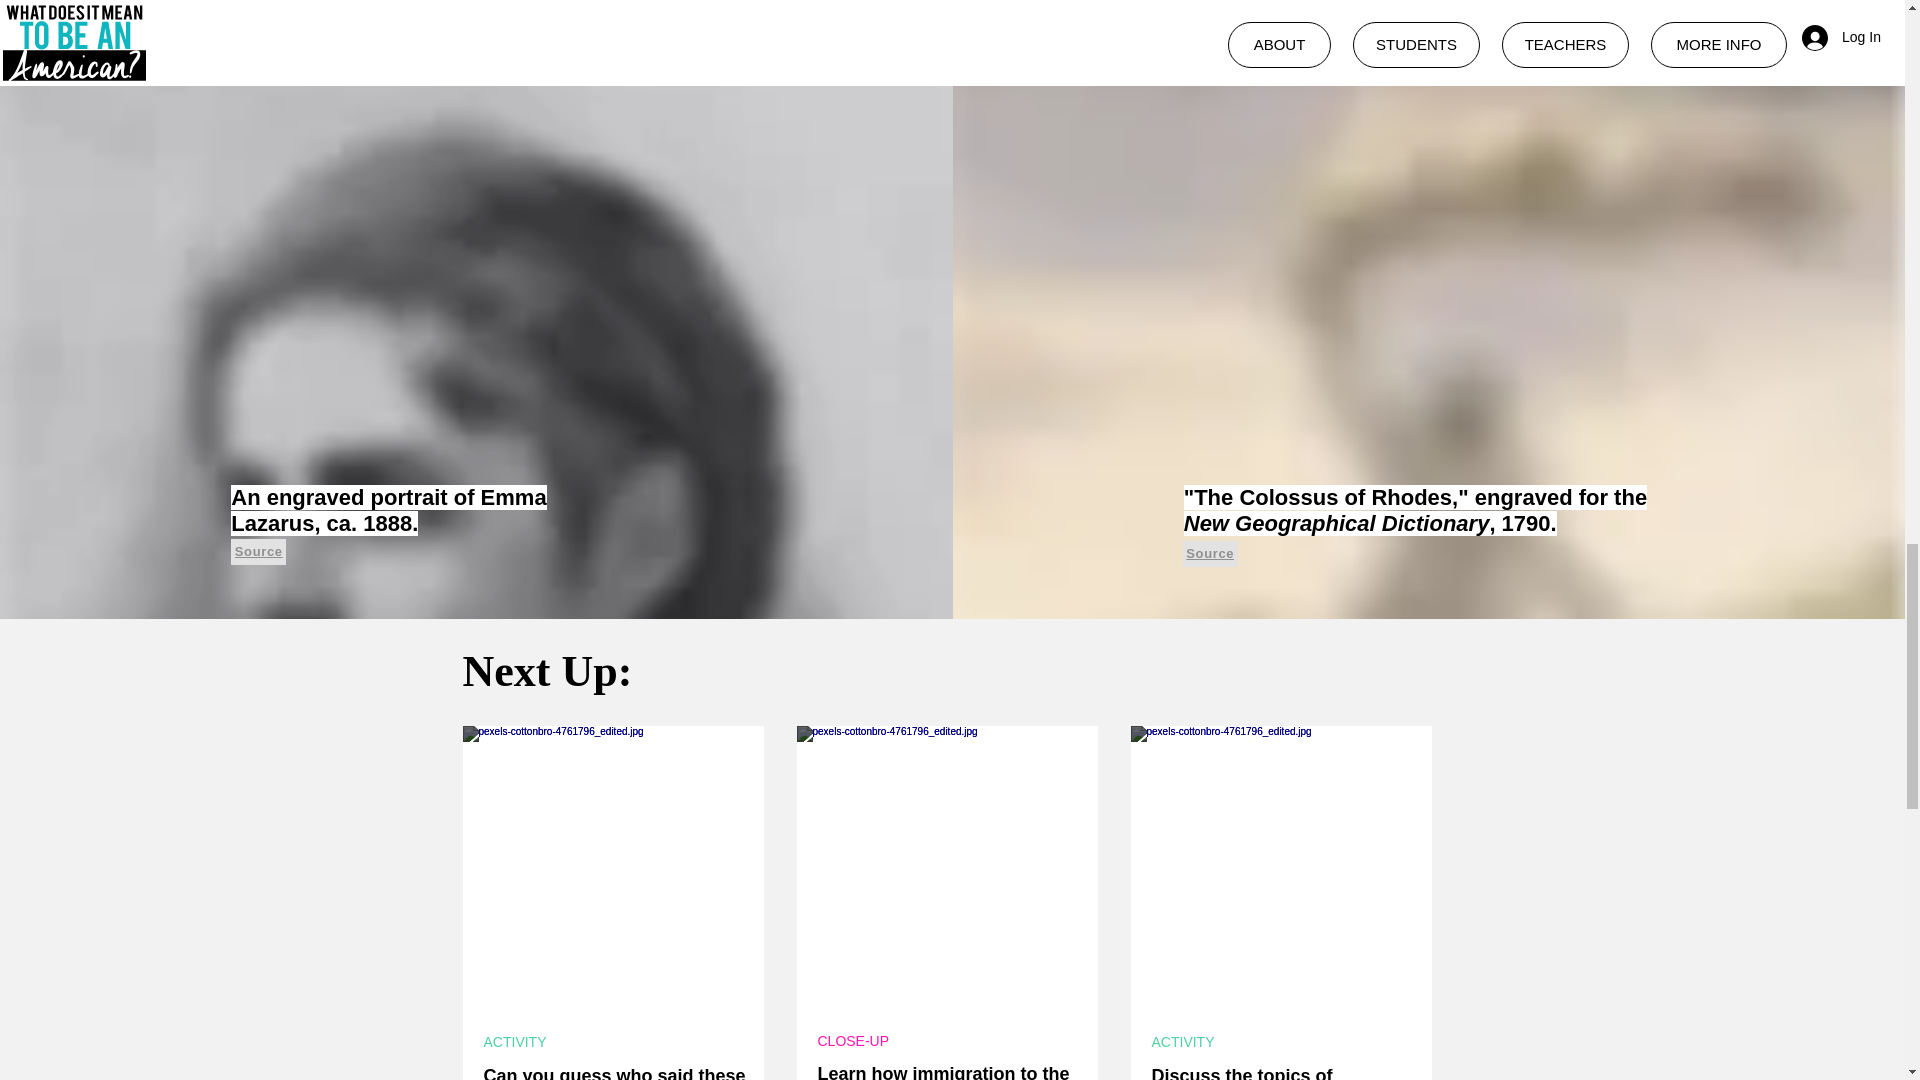  I want to click on ., so click(1274, 1068).